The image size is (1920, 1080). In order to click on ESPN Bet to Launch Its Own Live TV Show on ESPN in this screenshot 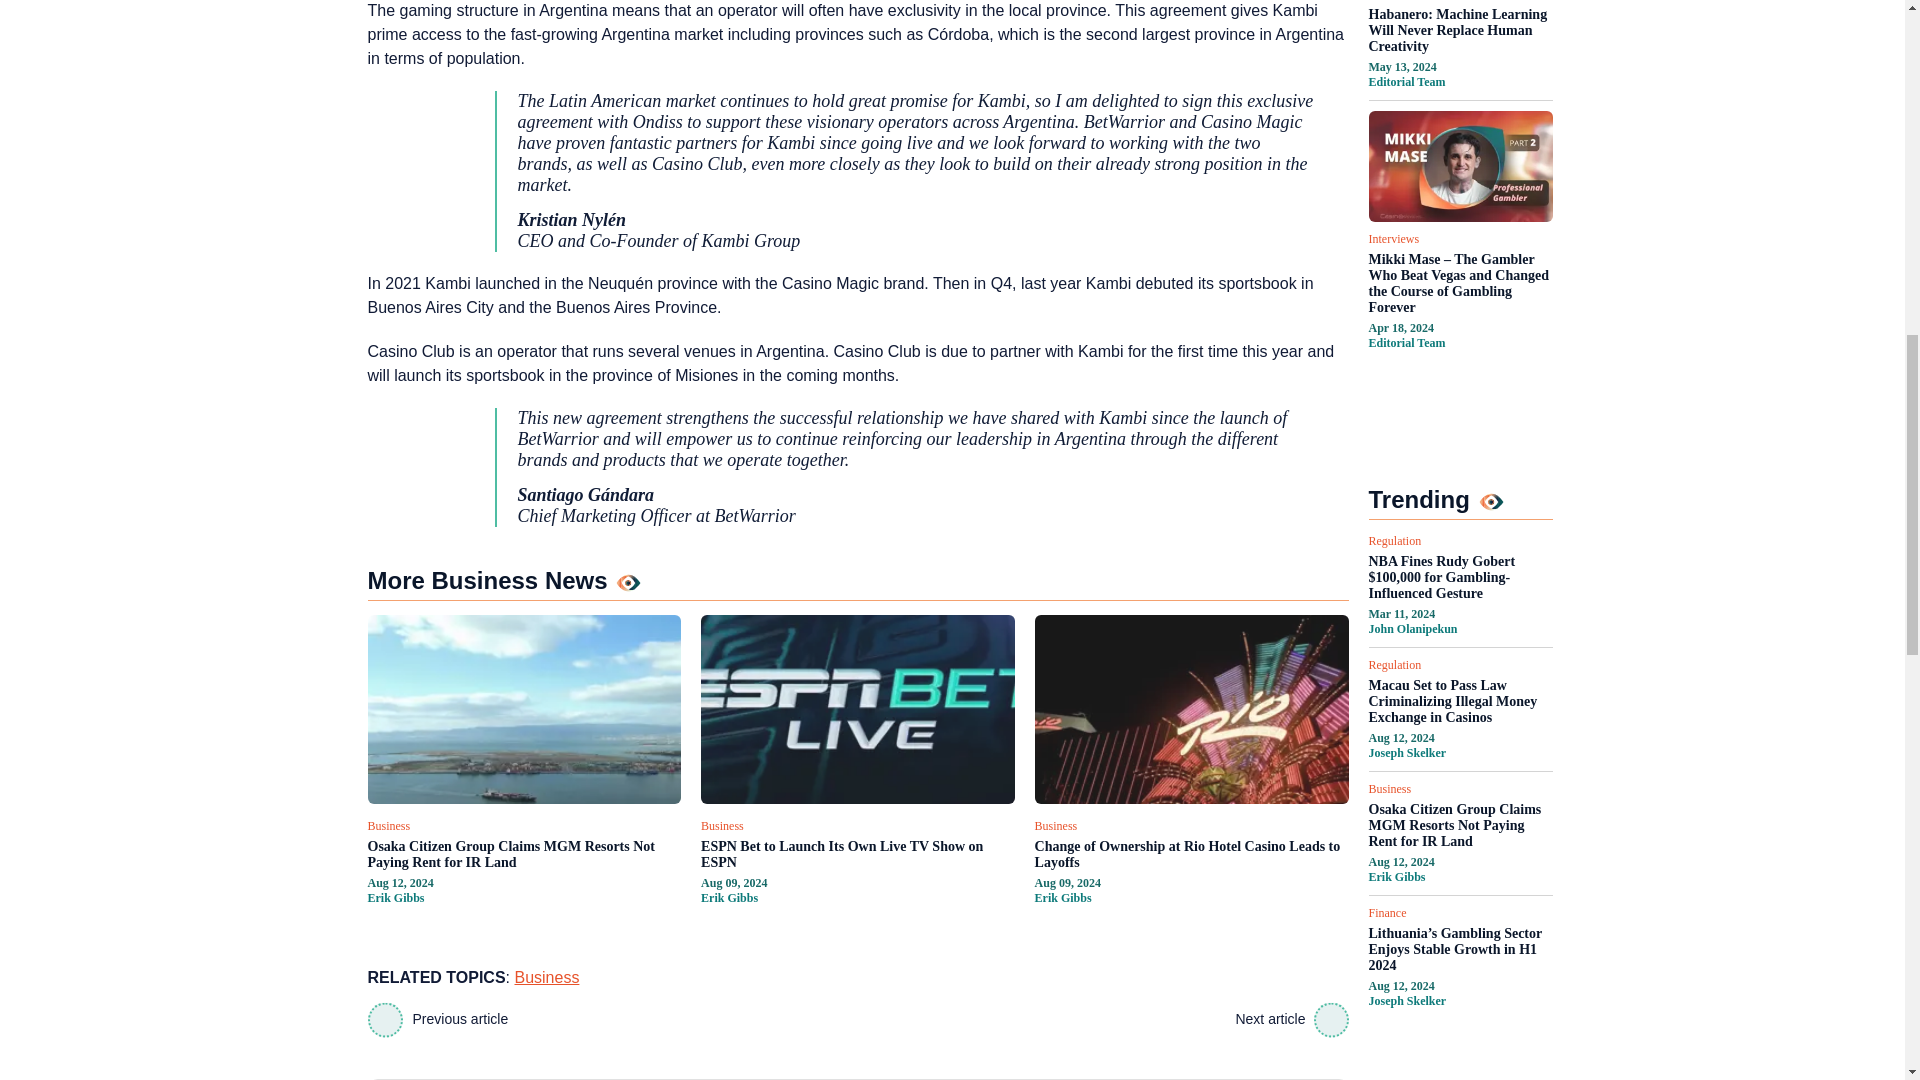, I will do `click(858, 854)`.